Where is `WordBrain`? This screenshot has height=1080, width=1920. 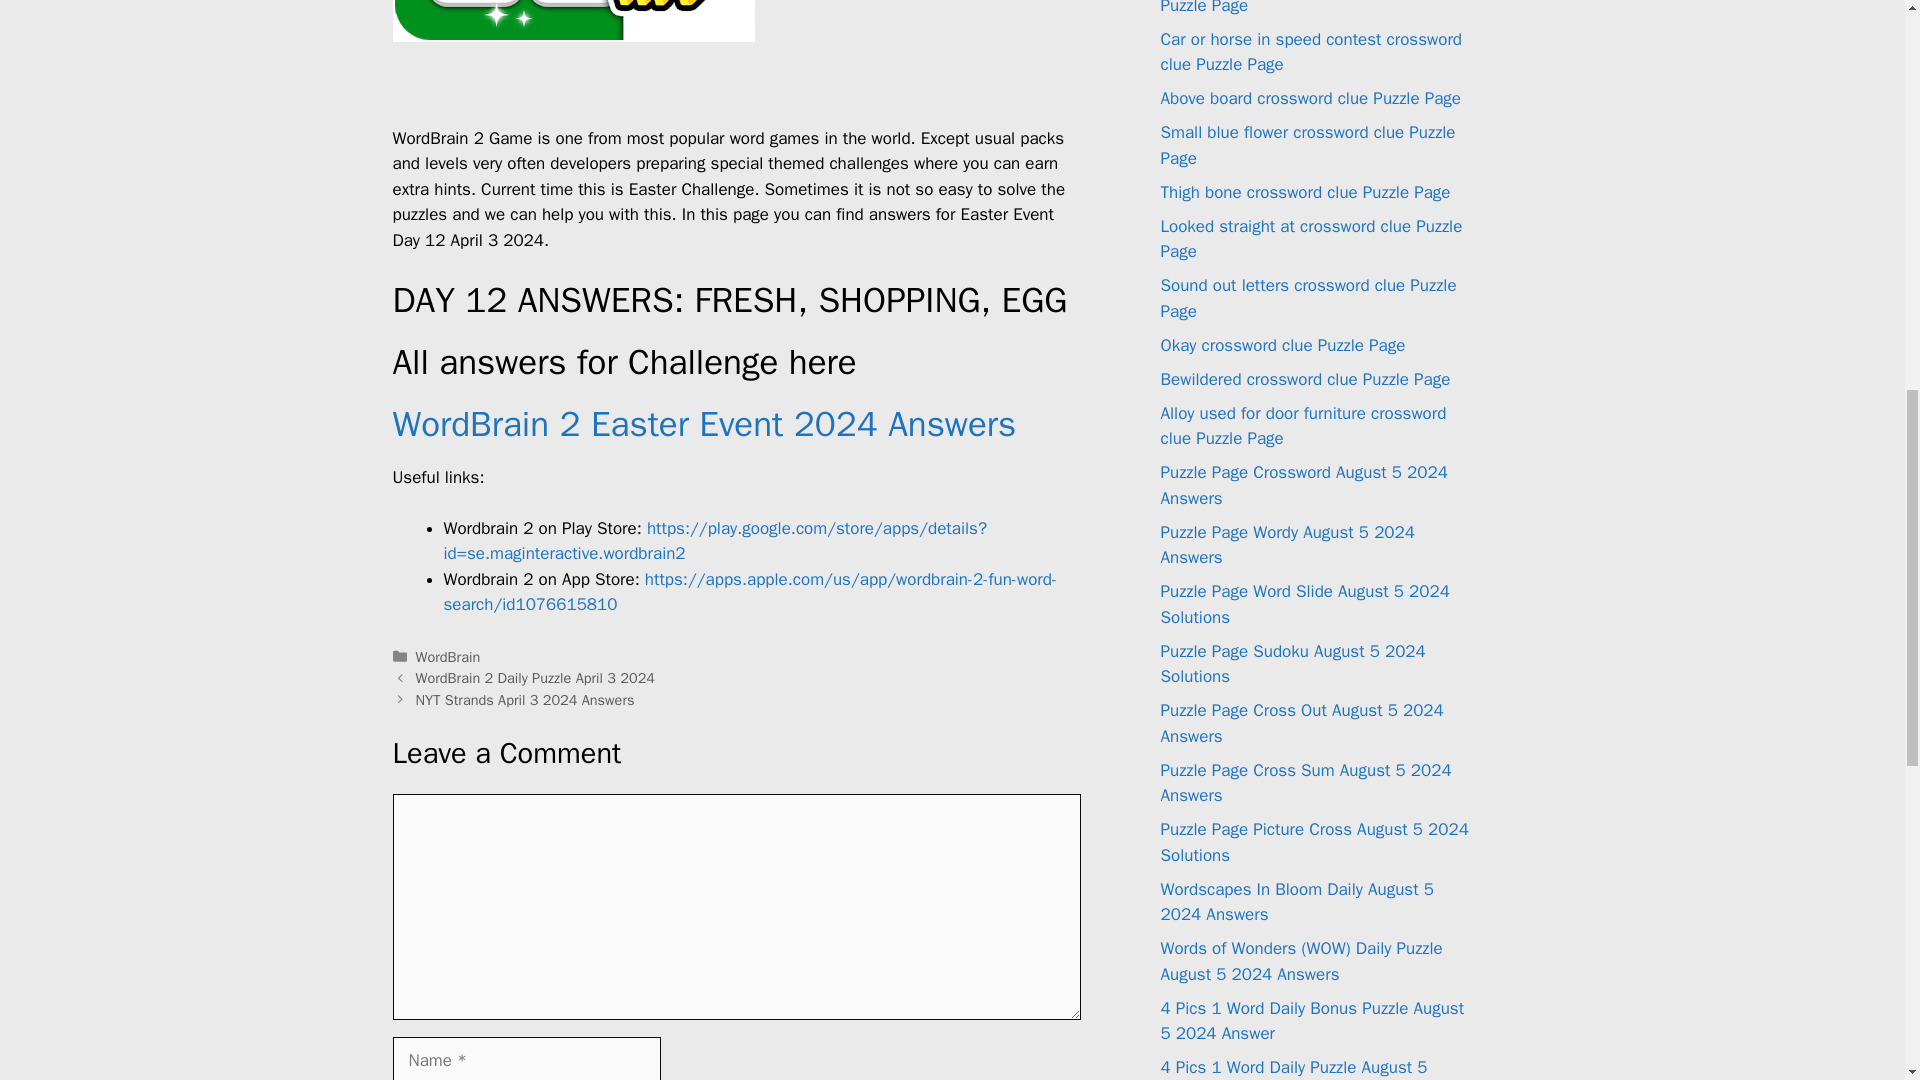
WordBrain is located at coordinates (448, 657).